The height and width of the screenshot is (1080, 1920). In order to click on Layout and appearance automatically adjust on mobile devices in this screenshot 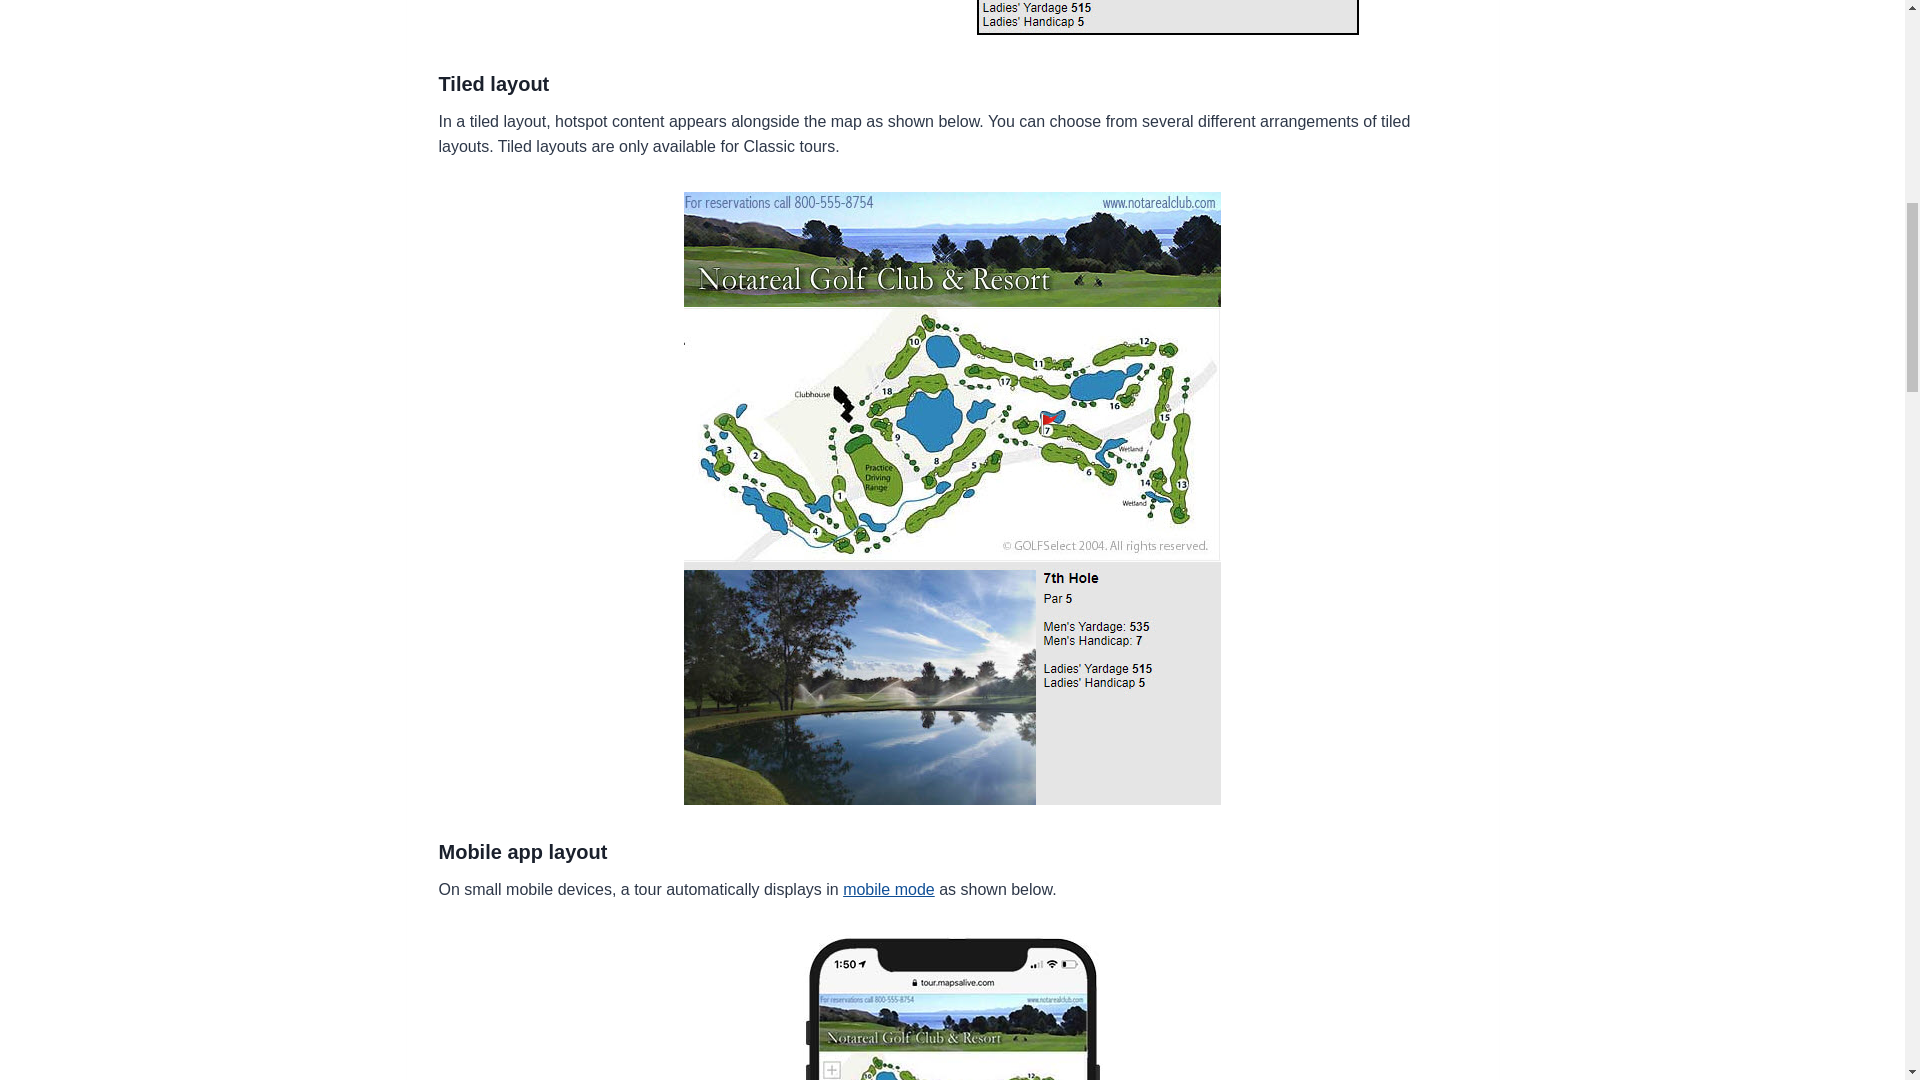, I will do `click(952, 1008)`.